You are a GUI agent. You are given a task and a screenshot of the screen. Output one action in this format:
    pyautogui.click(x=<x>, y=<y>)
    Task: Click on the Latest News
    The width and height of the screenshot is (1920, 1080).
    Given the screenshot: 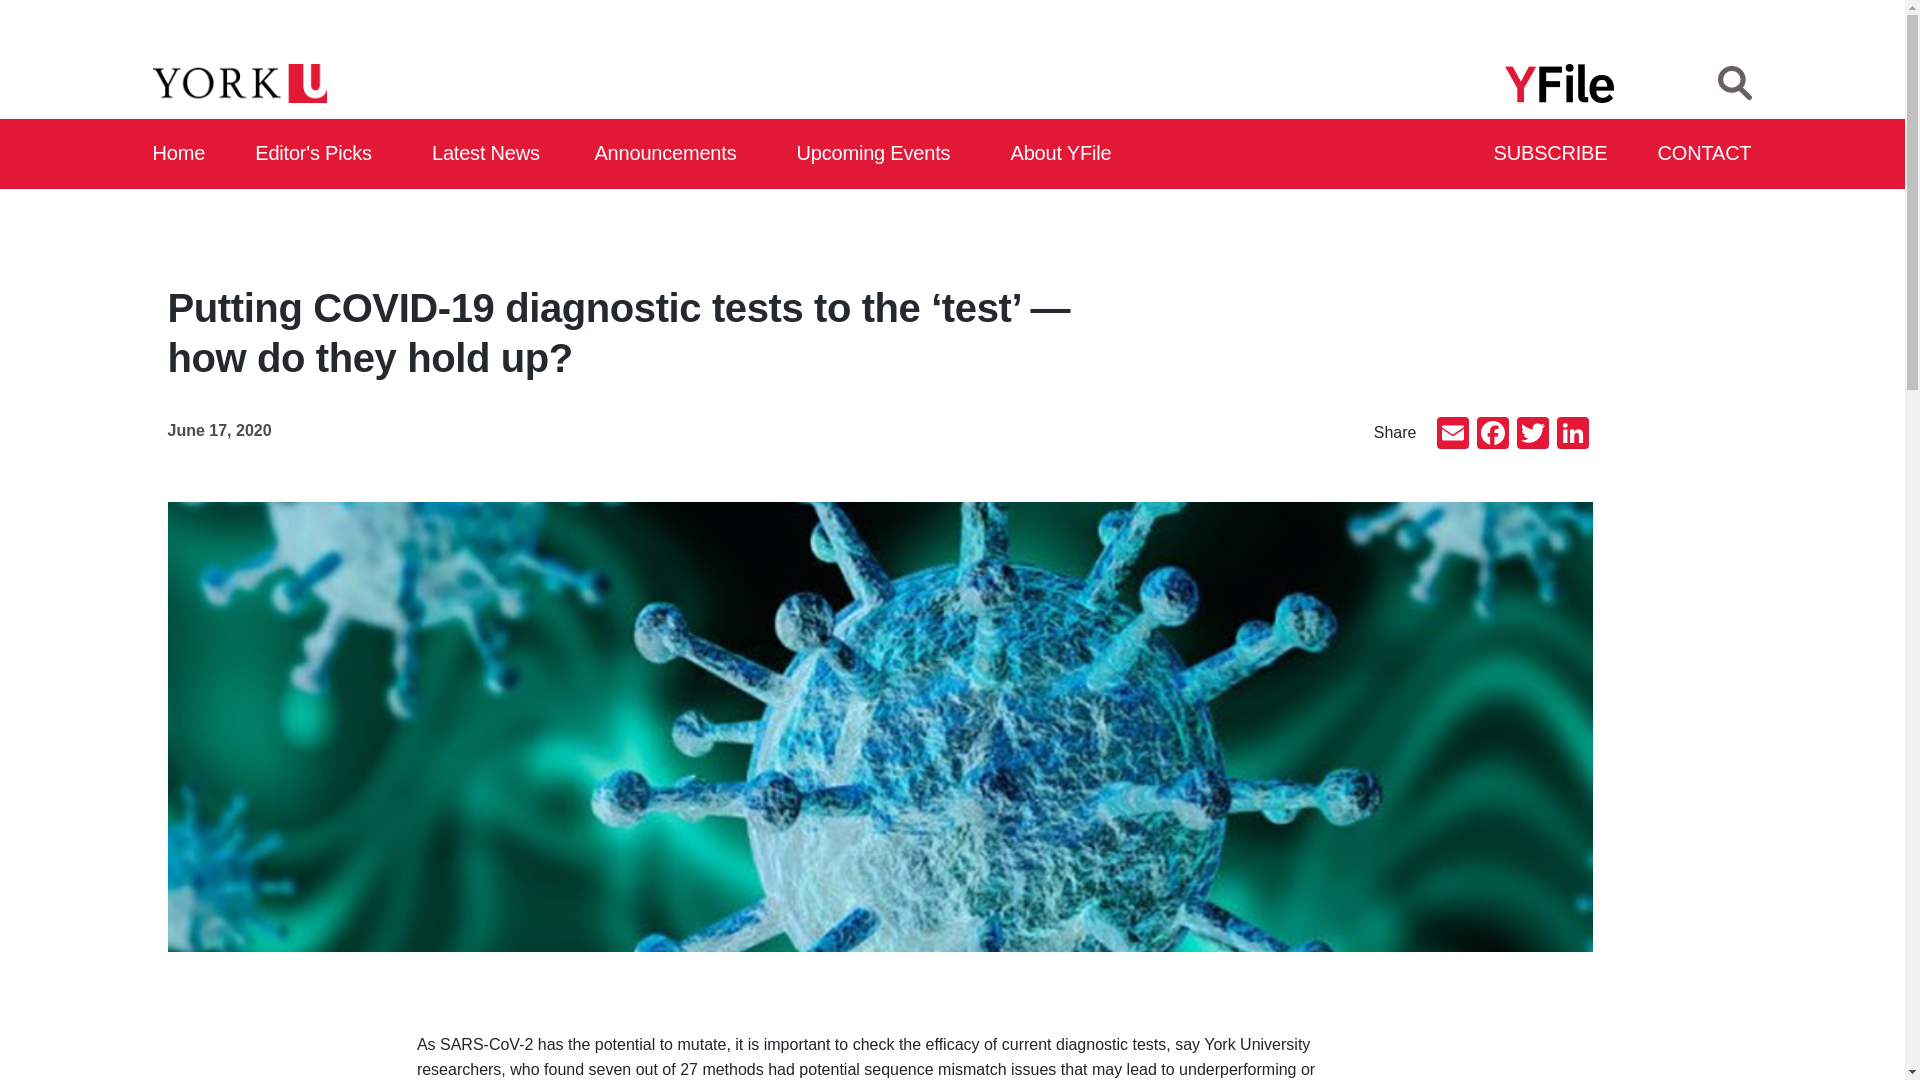 What is the action you would take?
    pyautogui.click(x=490, y=154)
    